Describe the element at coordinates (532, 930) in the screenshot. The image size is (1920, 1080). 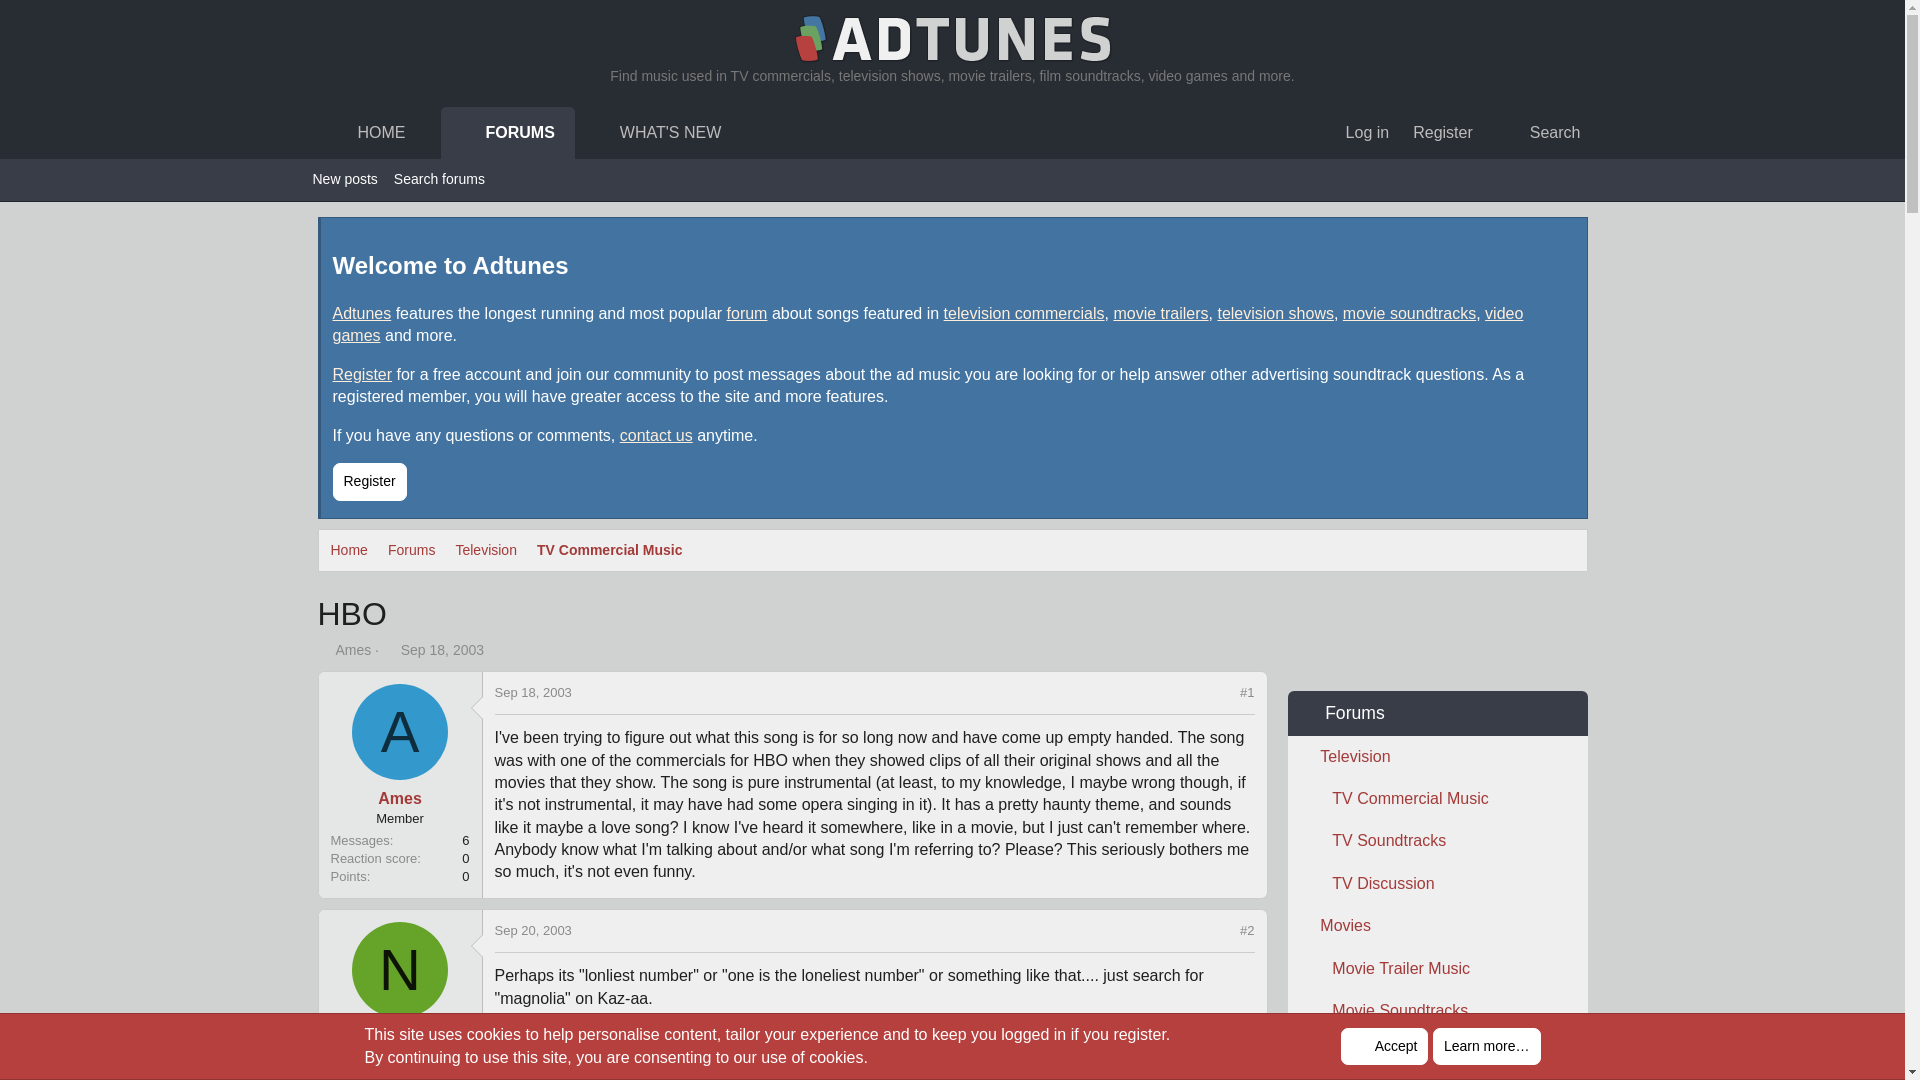
I see `Sep 20, 2003 at 9:23 PM` at that location.